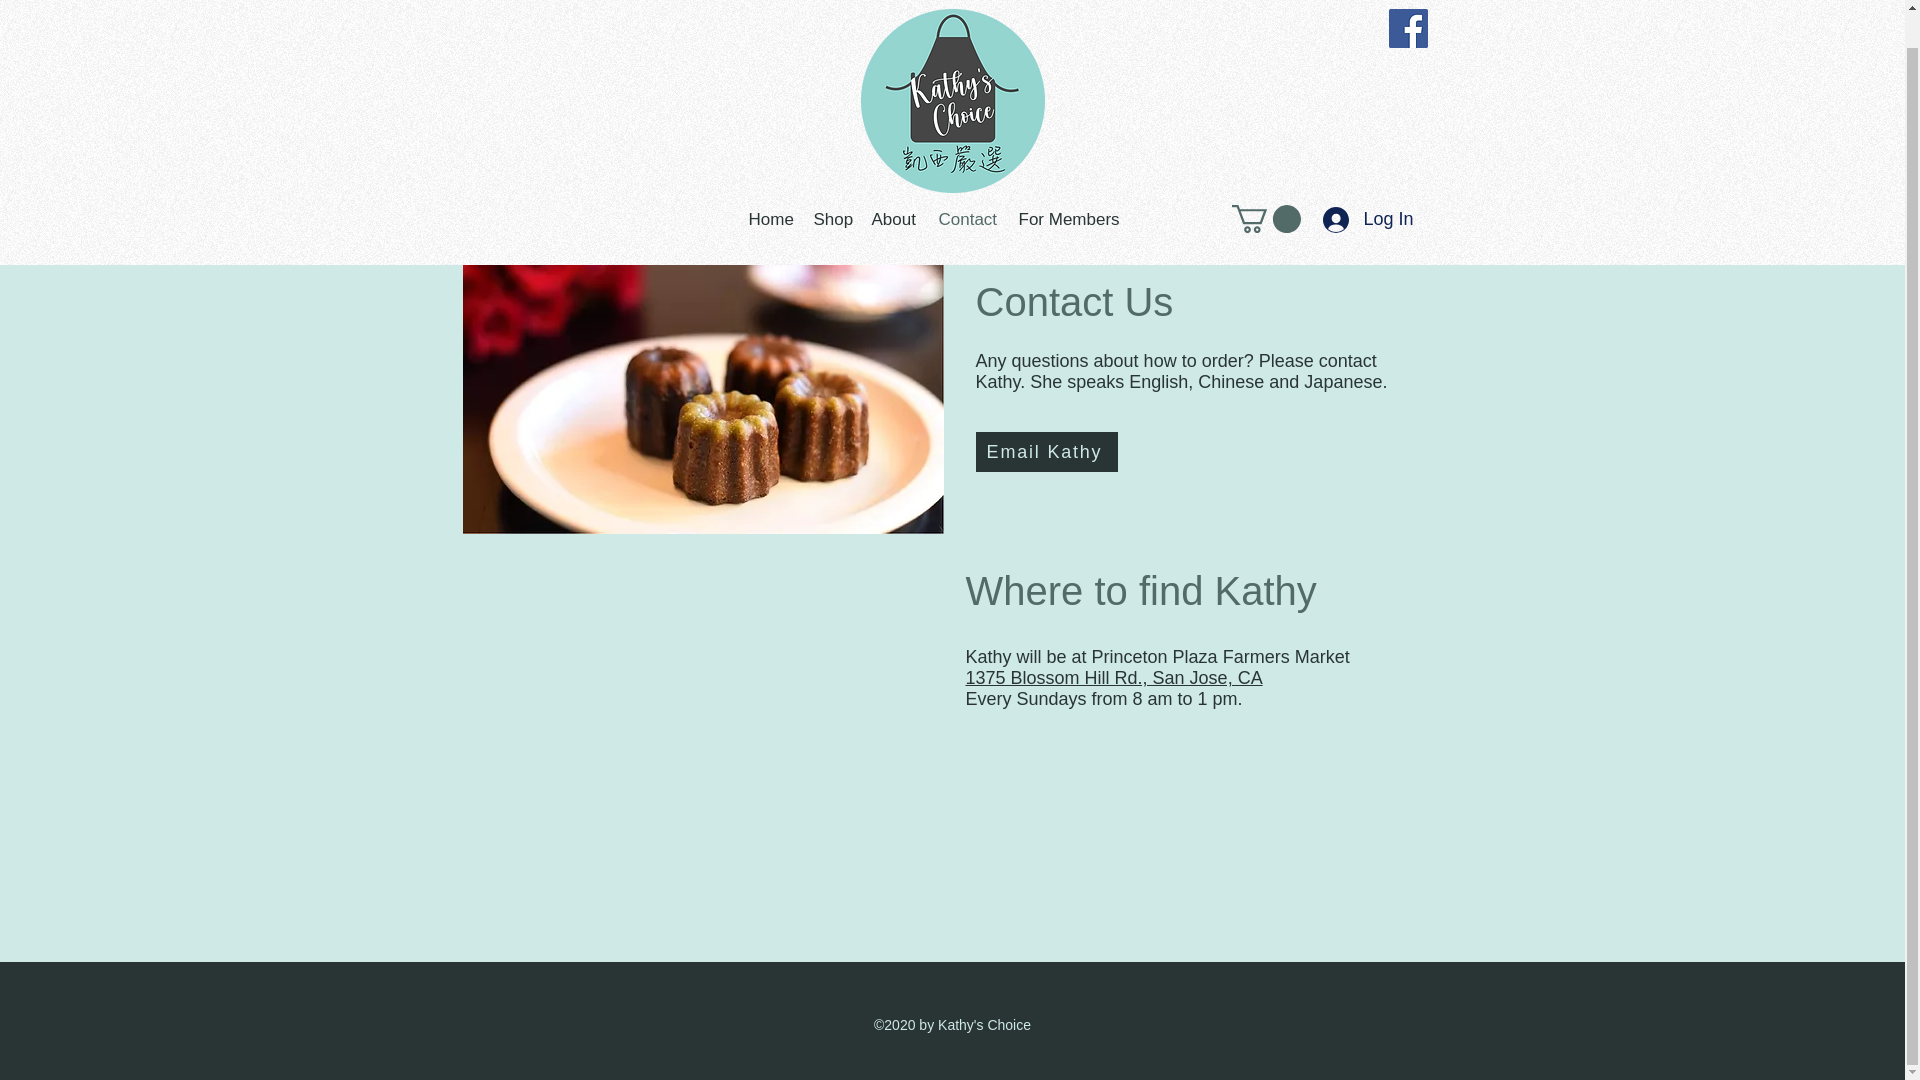 The height and width of the screenshot is (1080, 1920). I want to click on About, so click(896, 184).